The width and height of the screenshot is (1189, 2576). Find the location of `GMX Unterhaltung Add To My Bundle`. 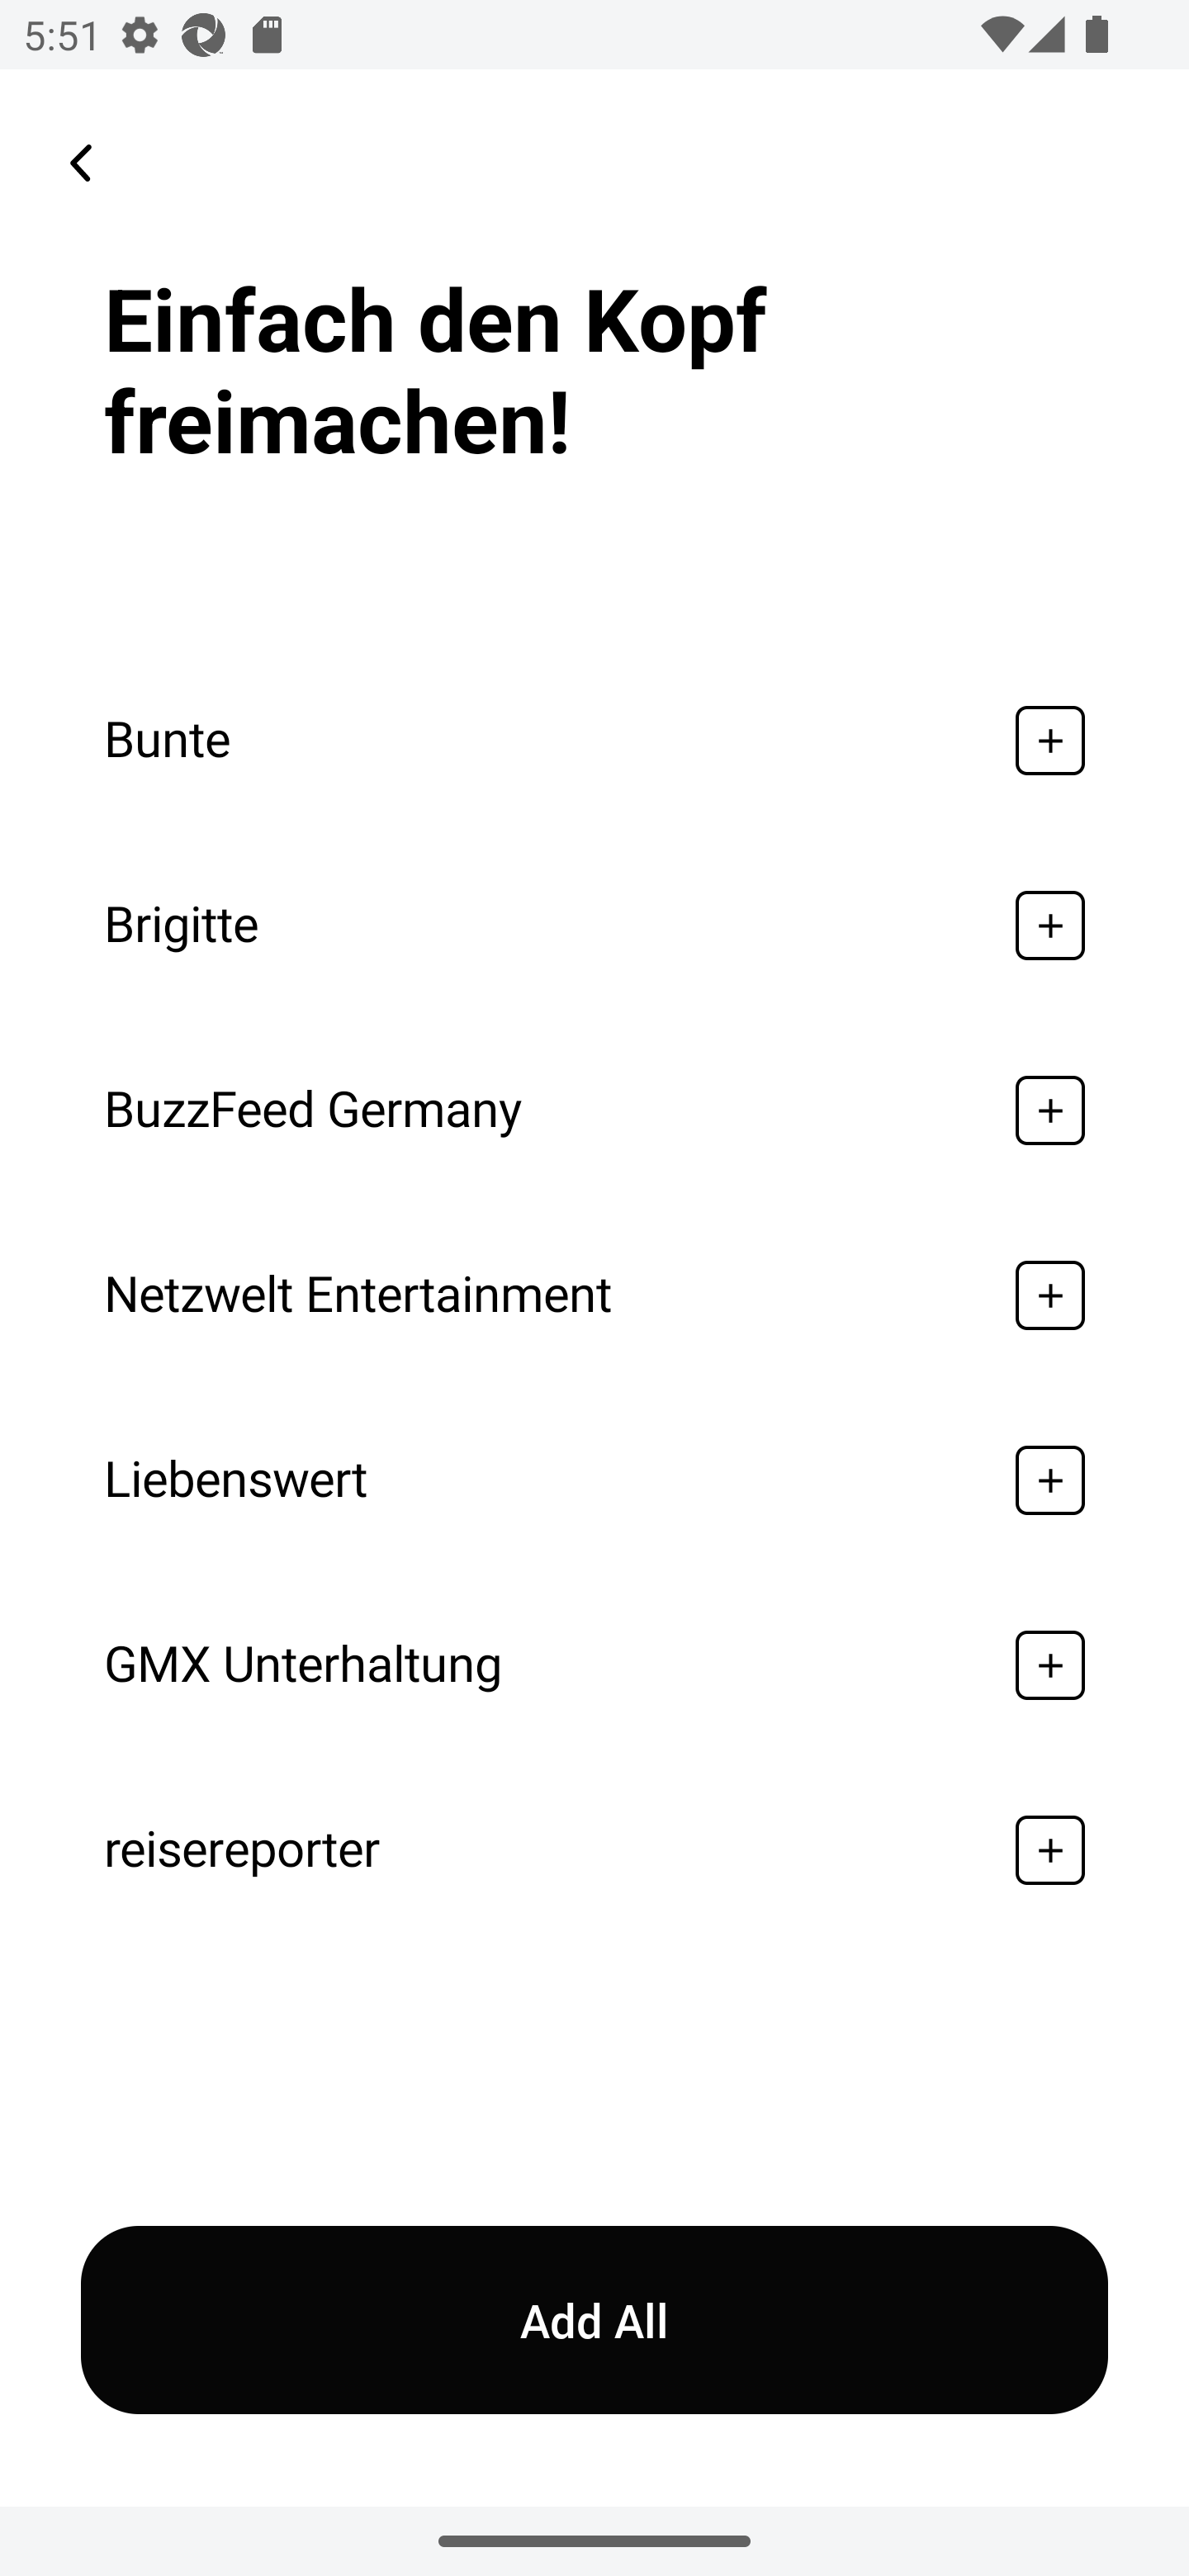

GMX Unterhaltung Add To My Bundle is located at coordinates (594, 1664).